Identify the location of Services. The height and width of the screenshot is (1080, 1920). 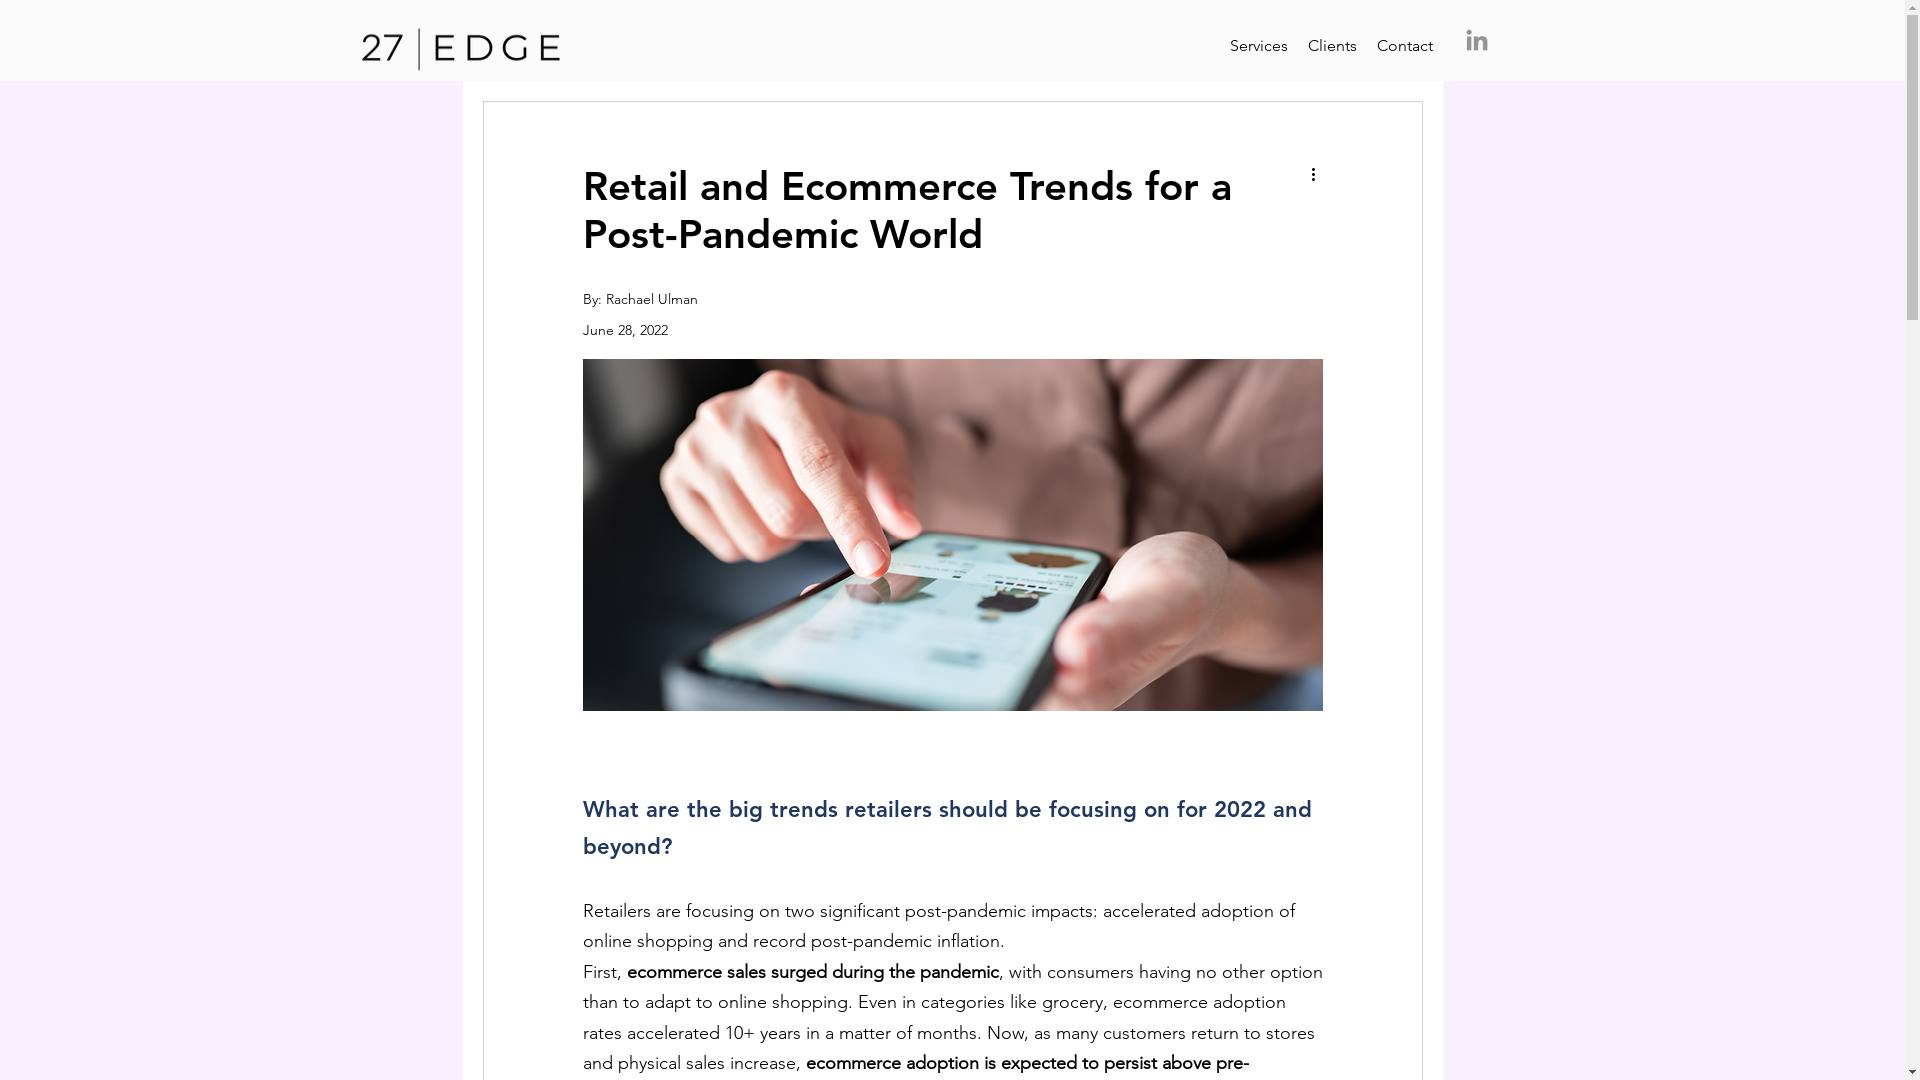
(1259, 46).